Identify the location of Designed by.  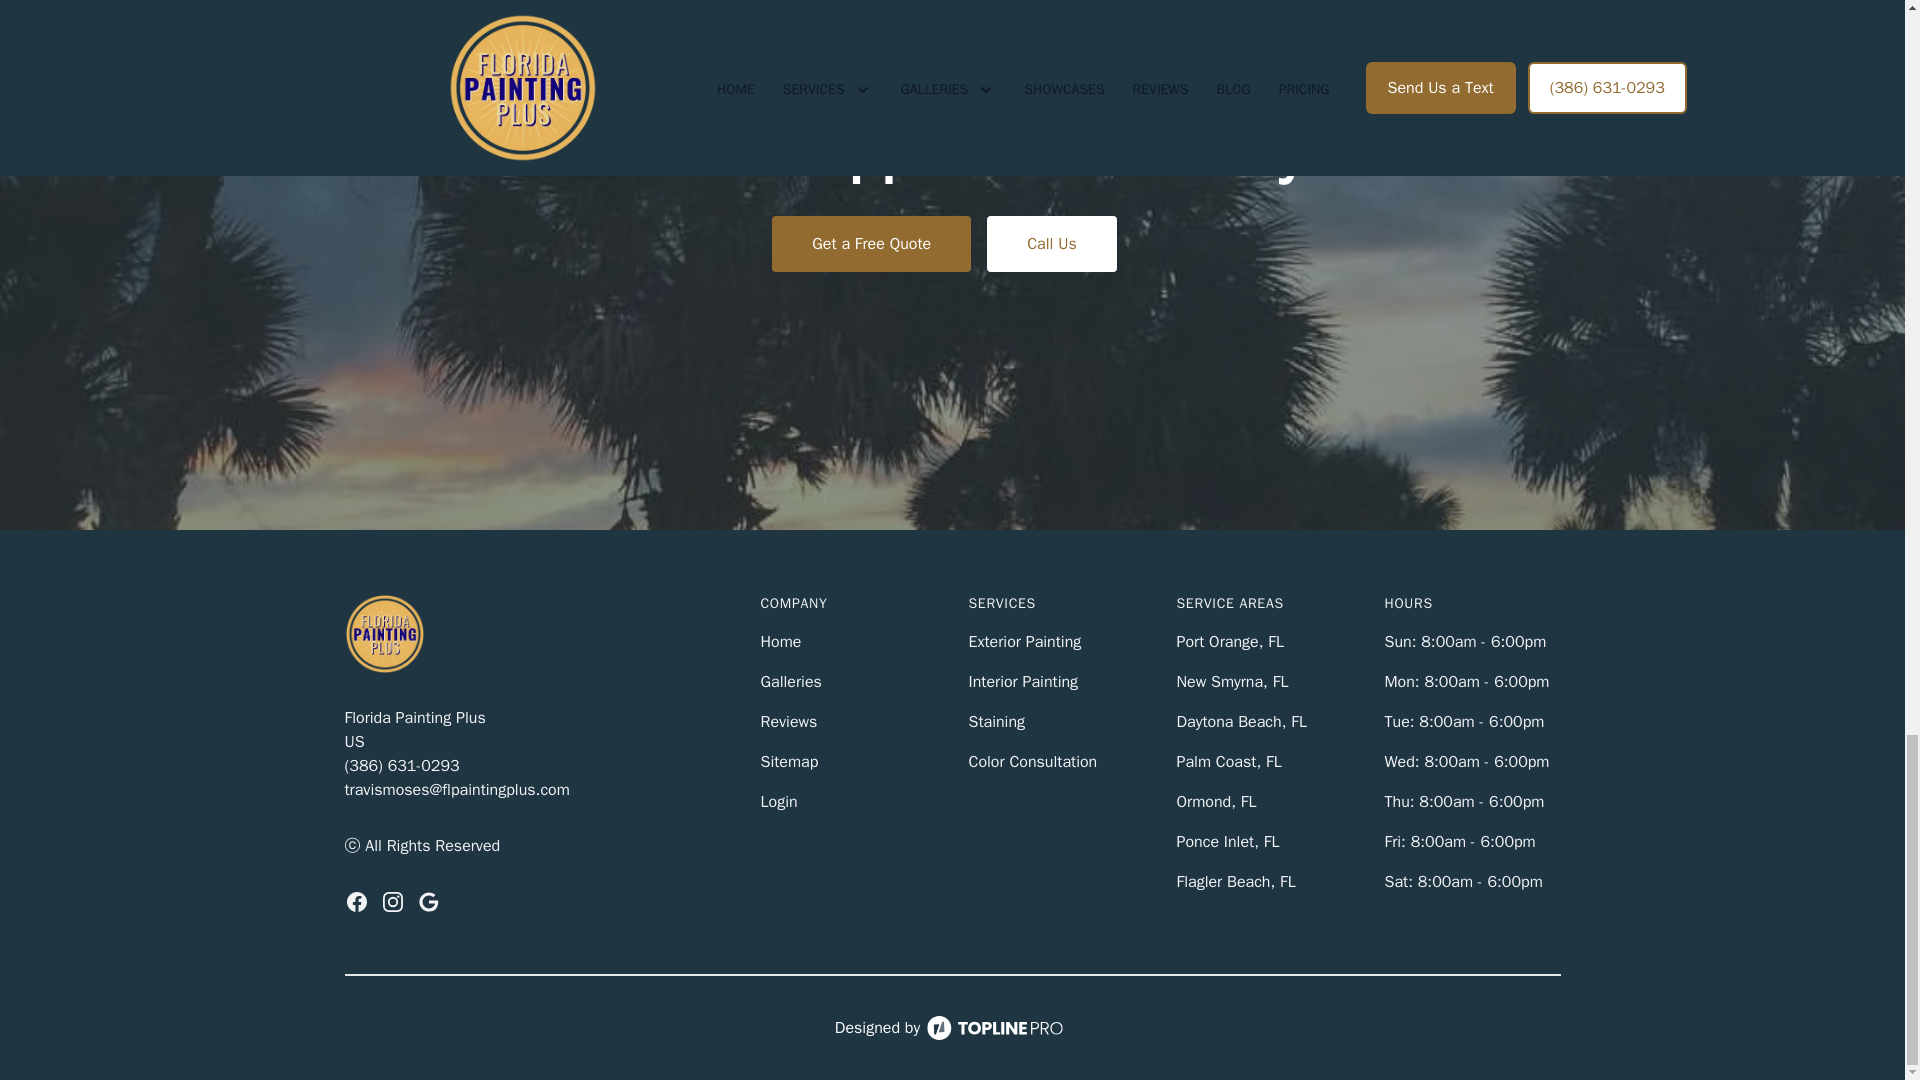
(952, 1028).